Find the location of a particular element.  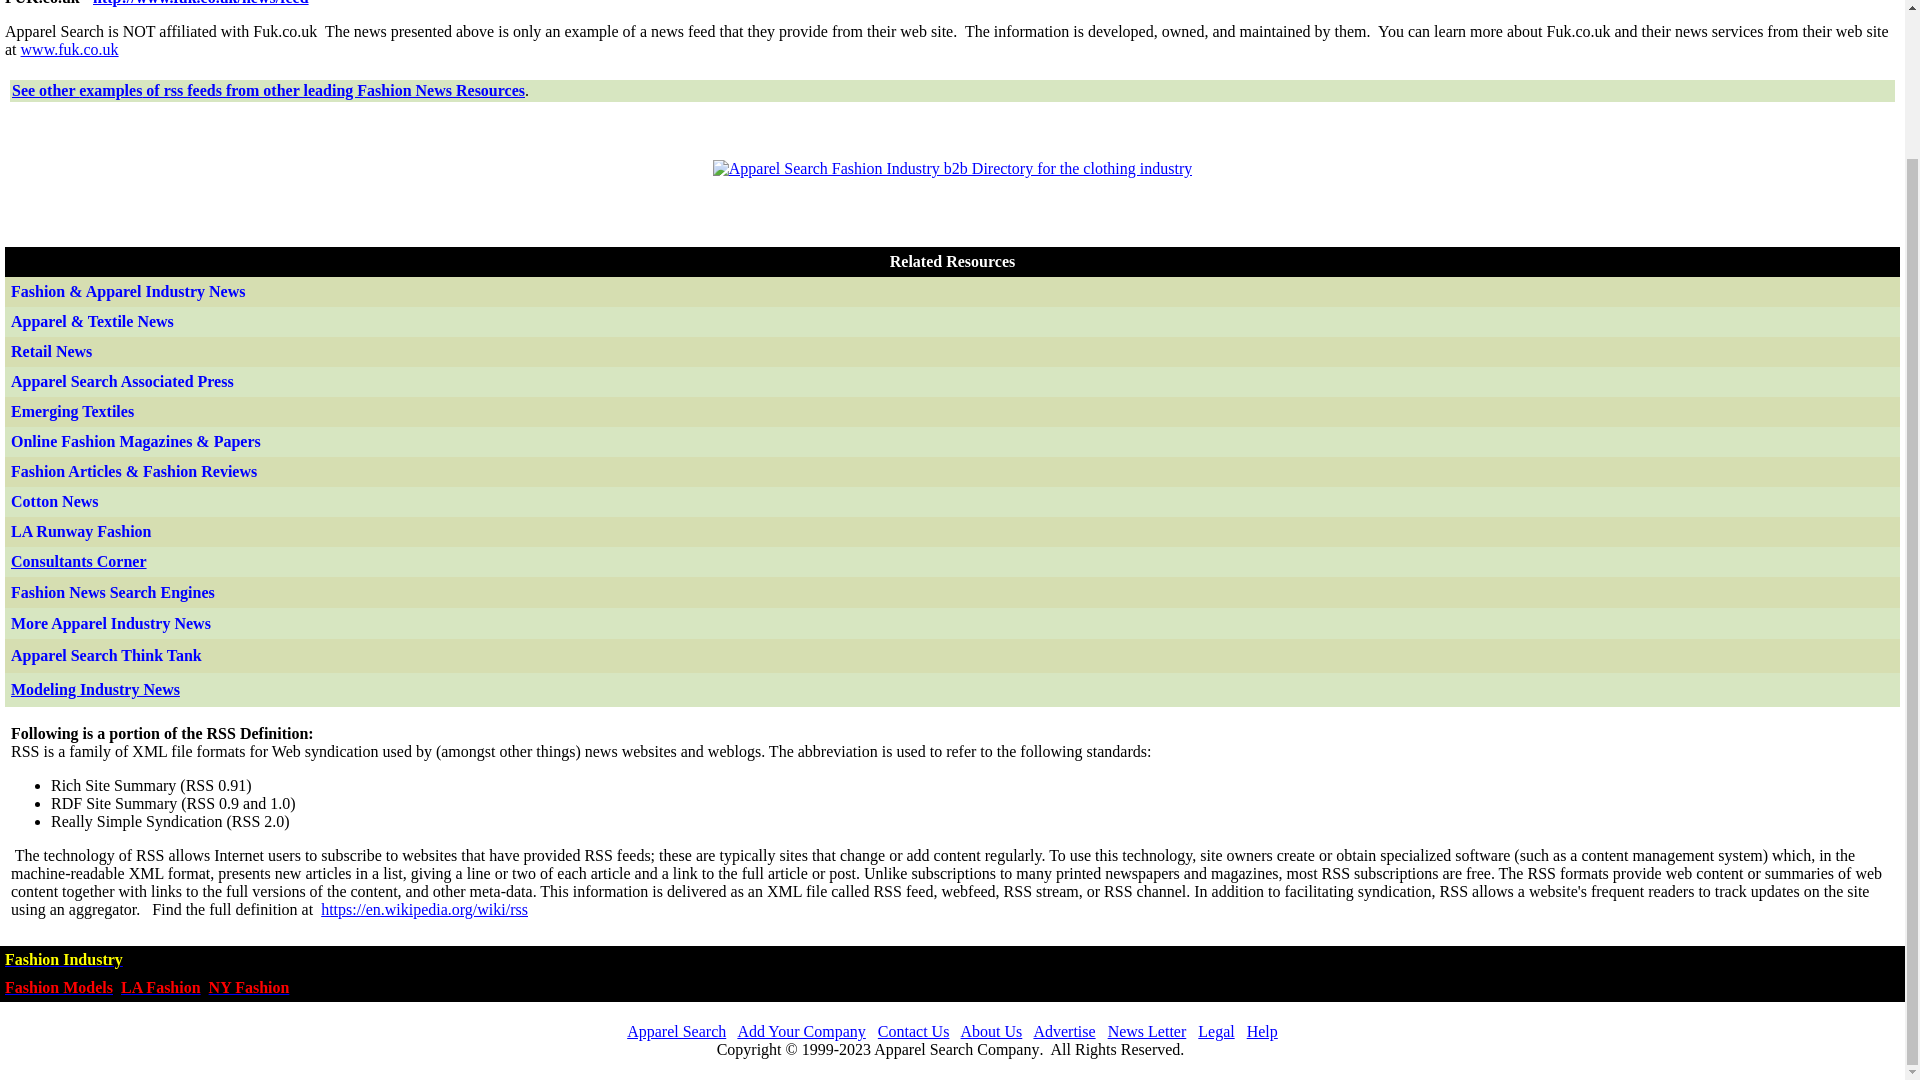

Cotton News is located at coordinates (55, 500).